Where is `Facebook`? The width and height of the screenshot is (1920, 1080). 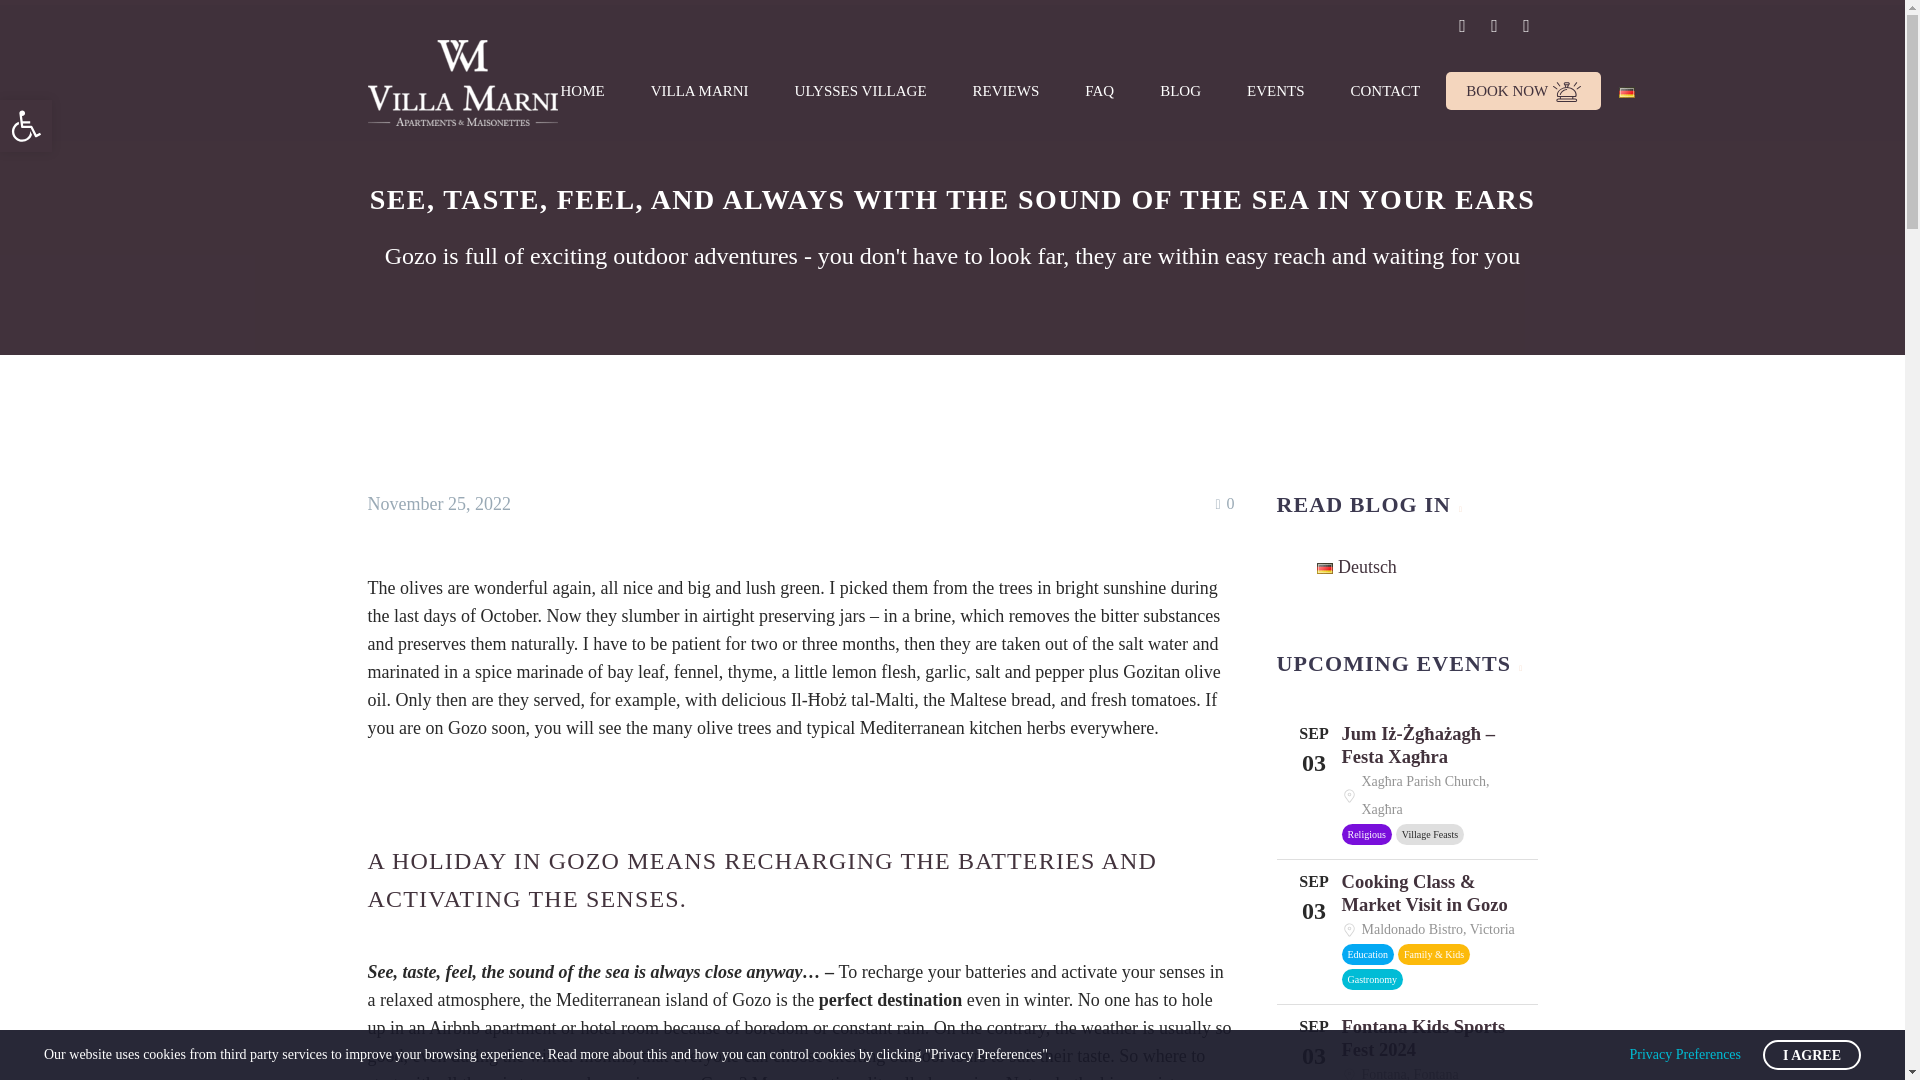 Facebook is located at coordinates (1275, 91).